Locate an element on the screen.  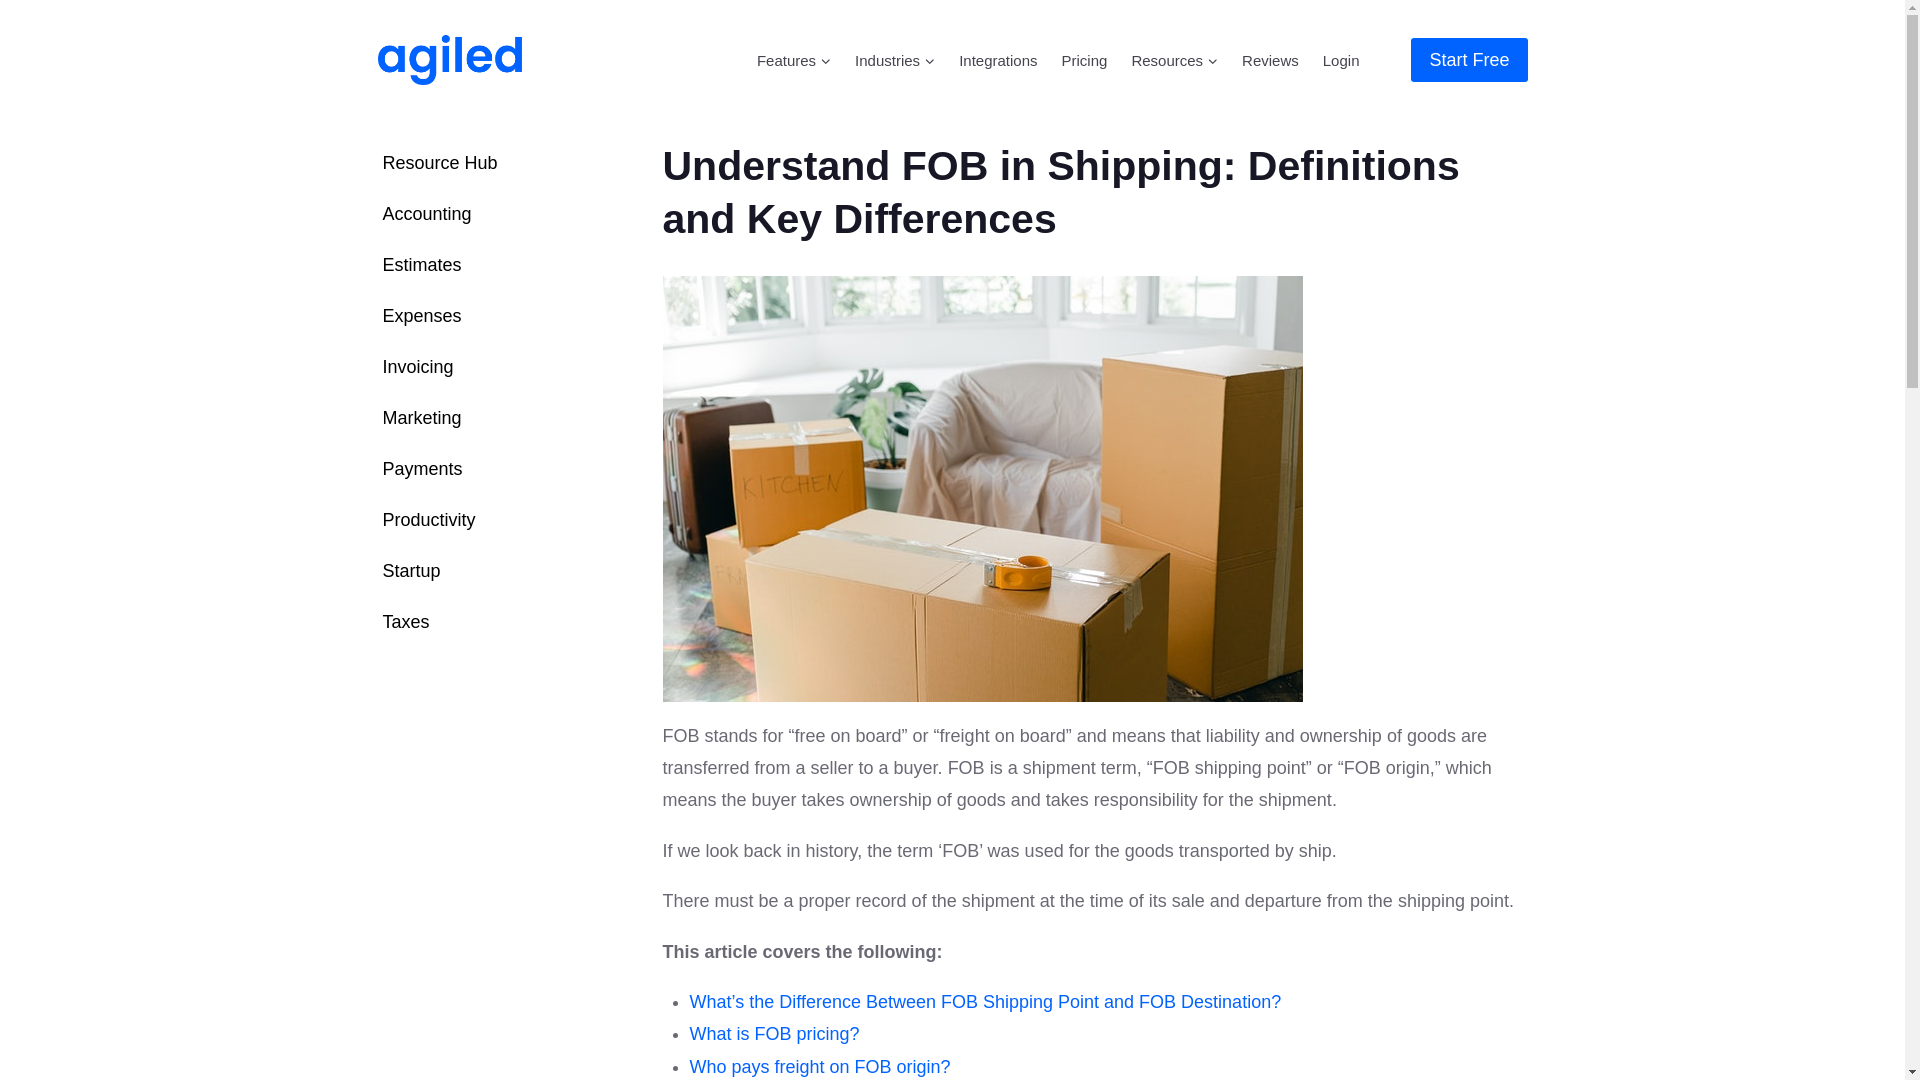
Pricing is located at coordinates (1084, 60).